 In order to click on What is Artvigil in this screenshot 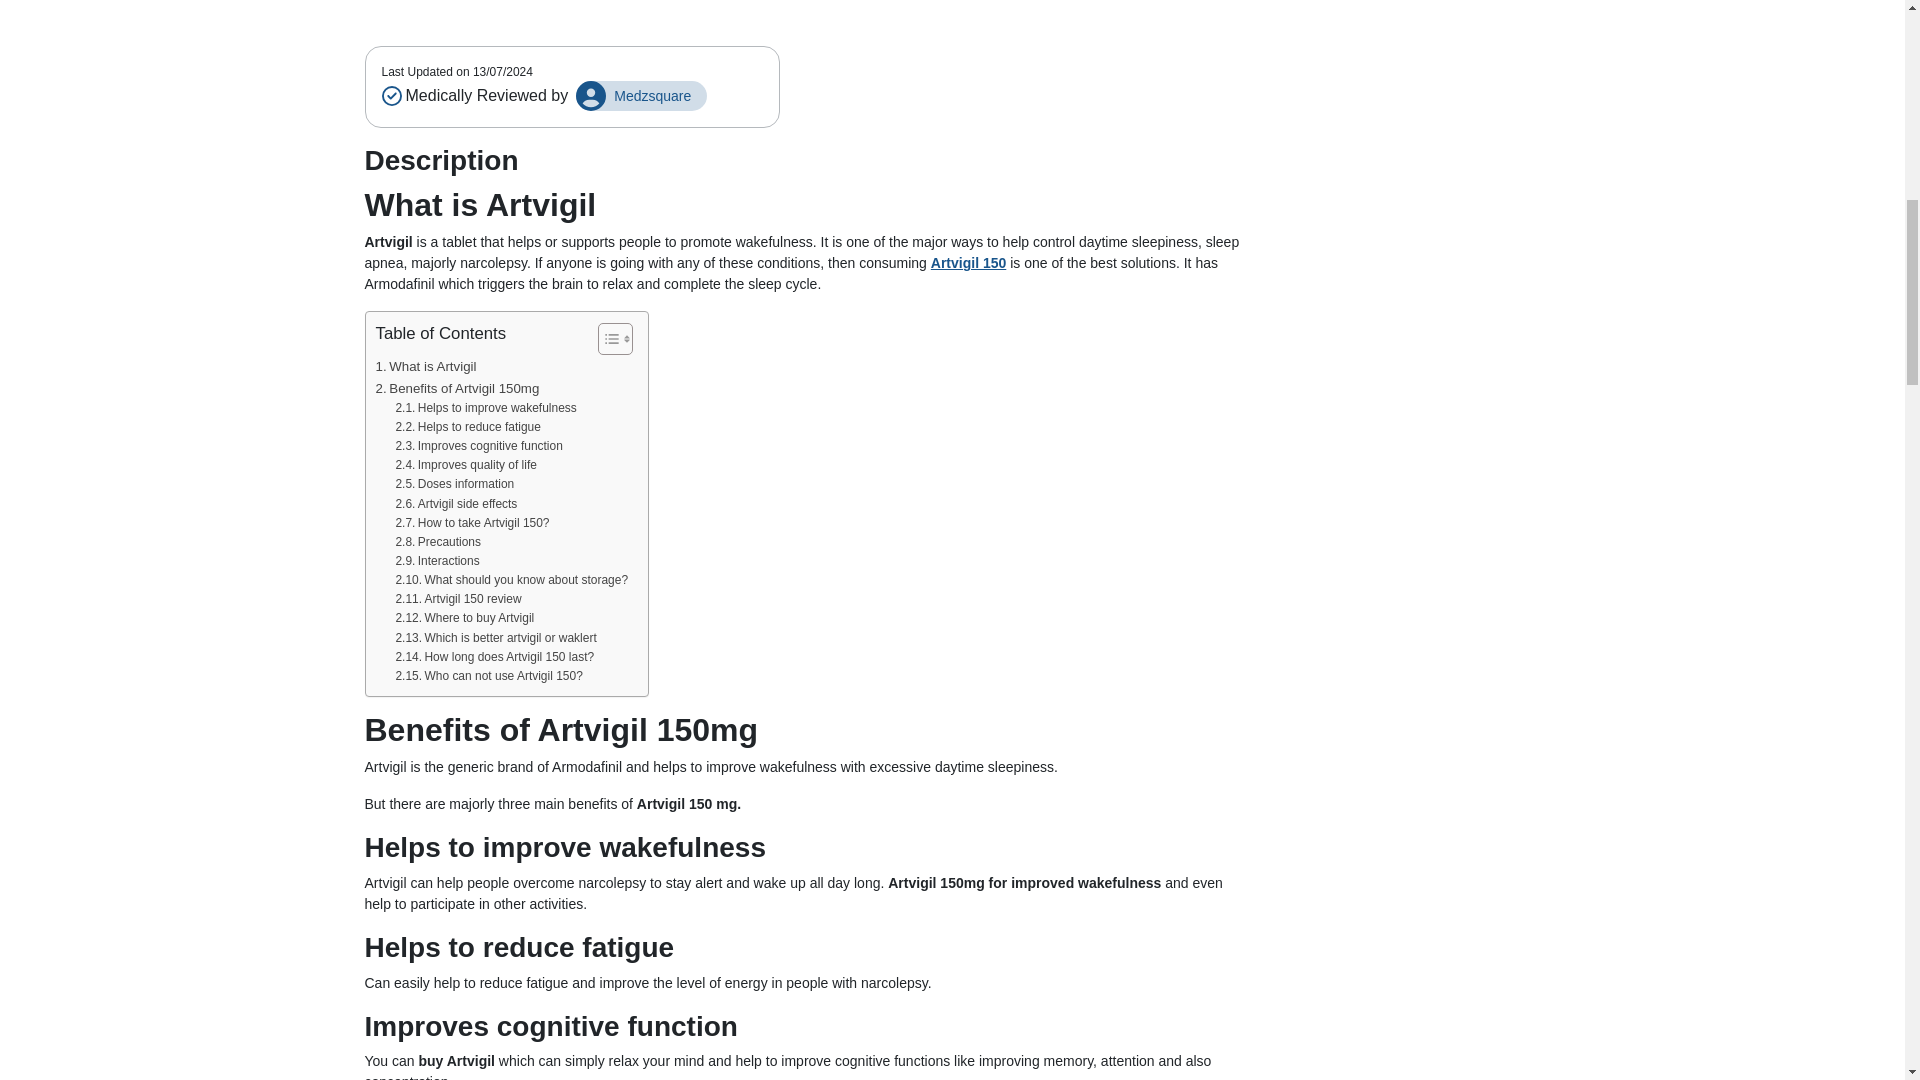, I will do `click(426, 360)`.